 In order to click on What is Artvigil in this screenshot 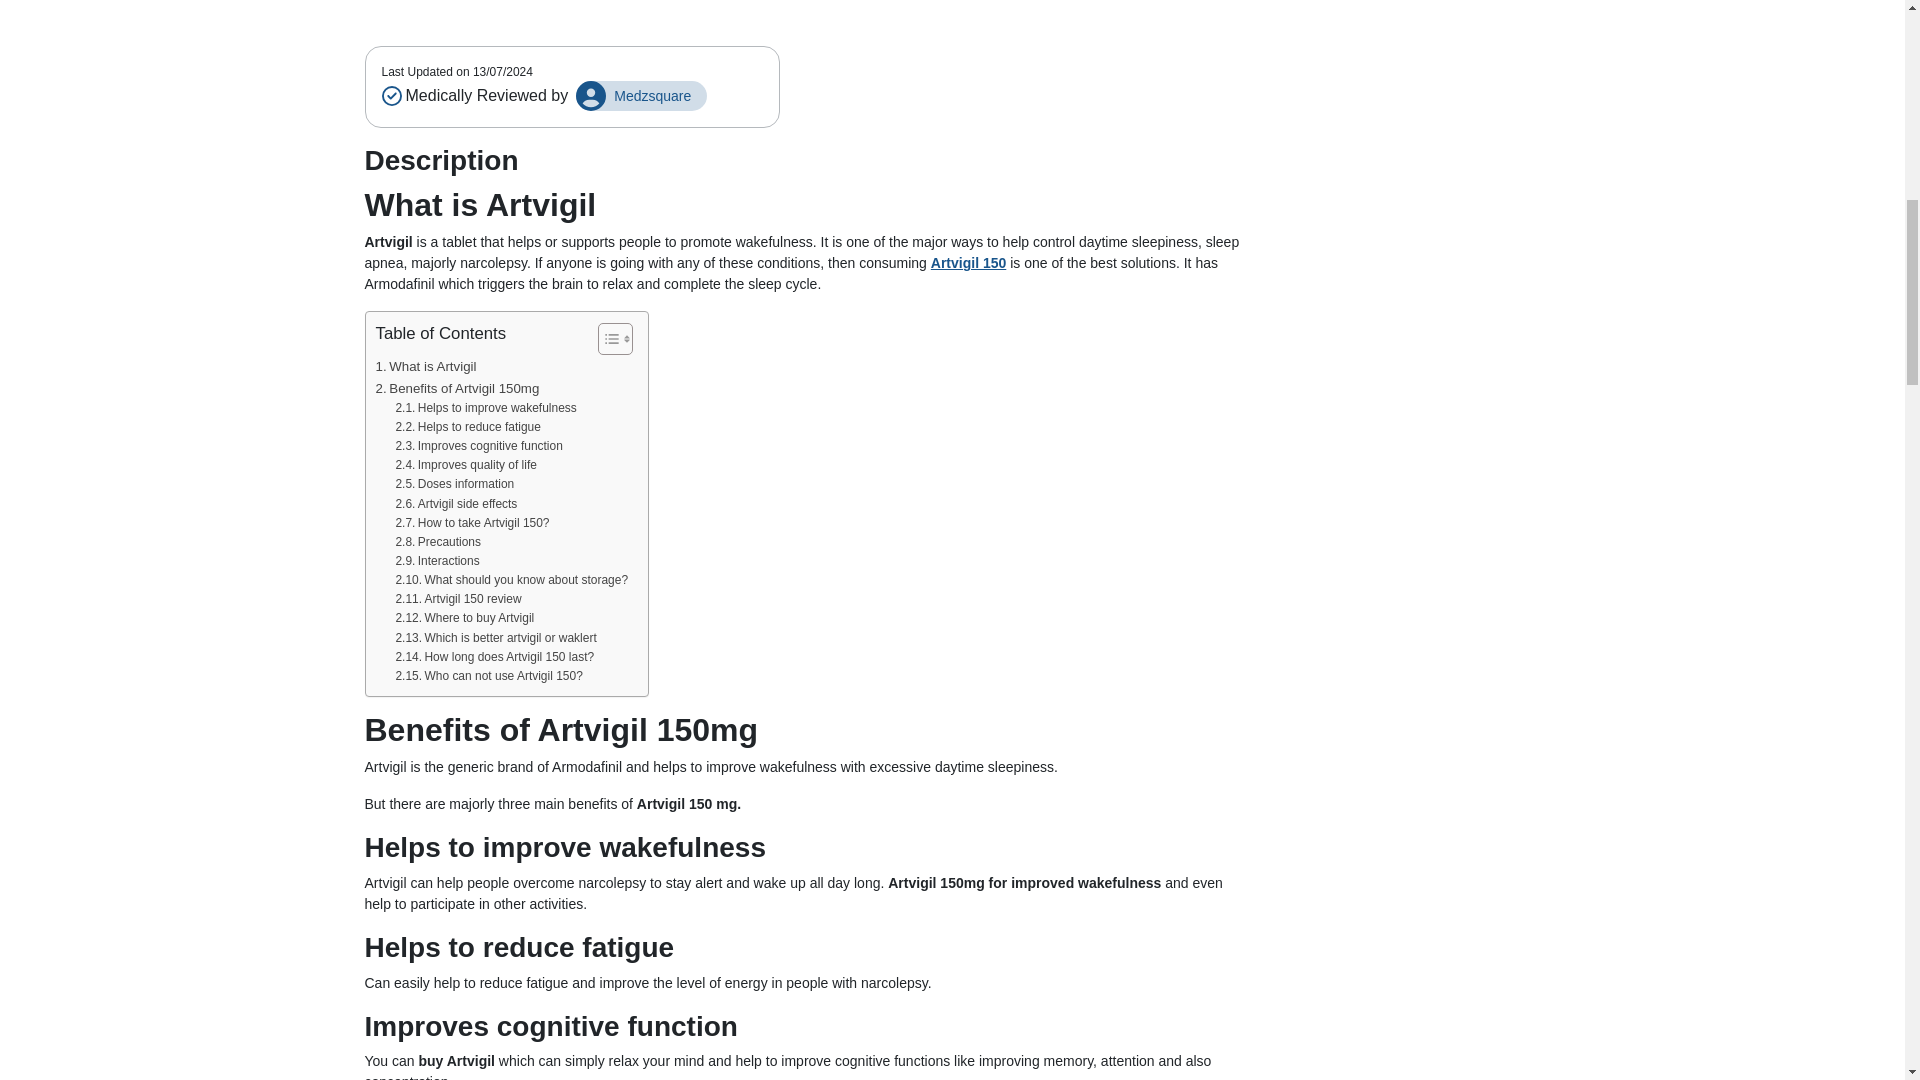, I will do `click(426, 360)`.